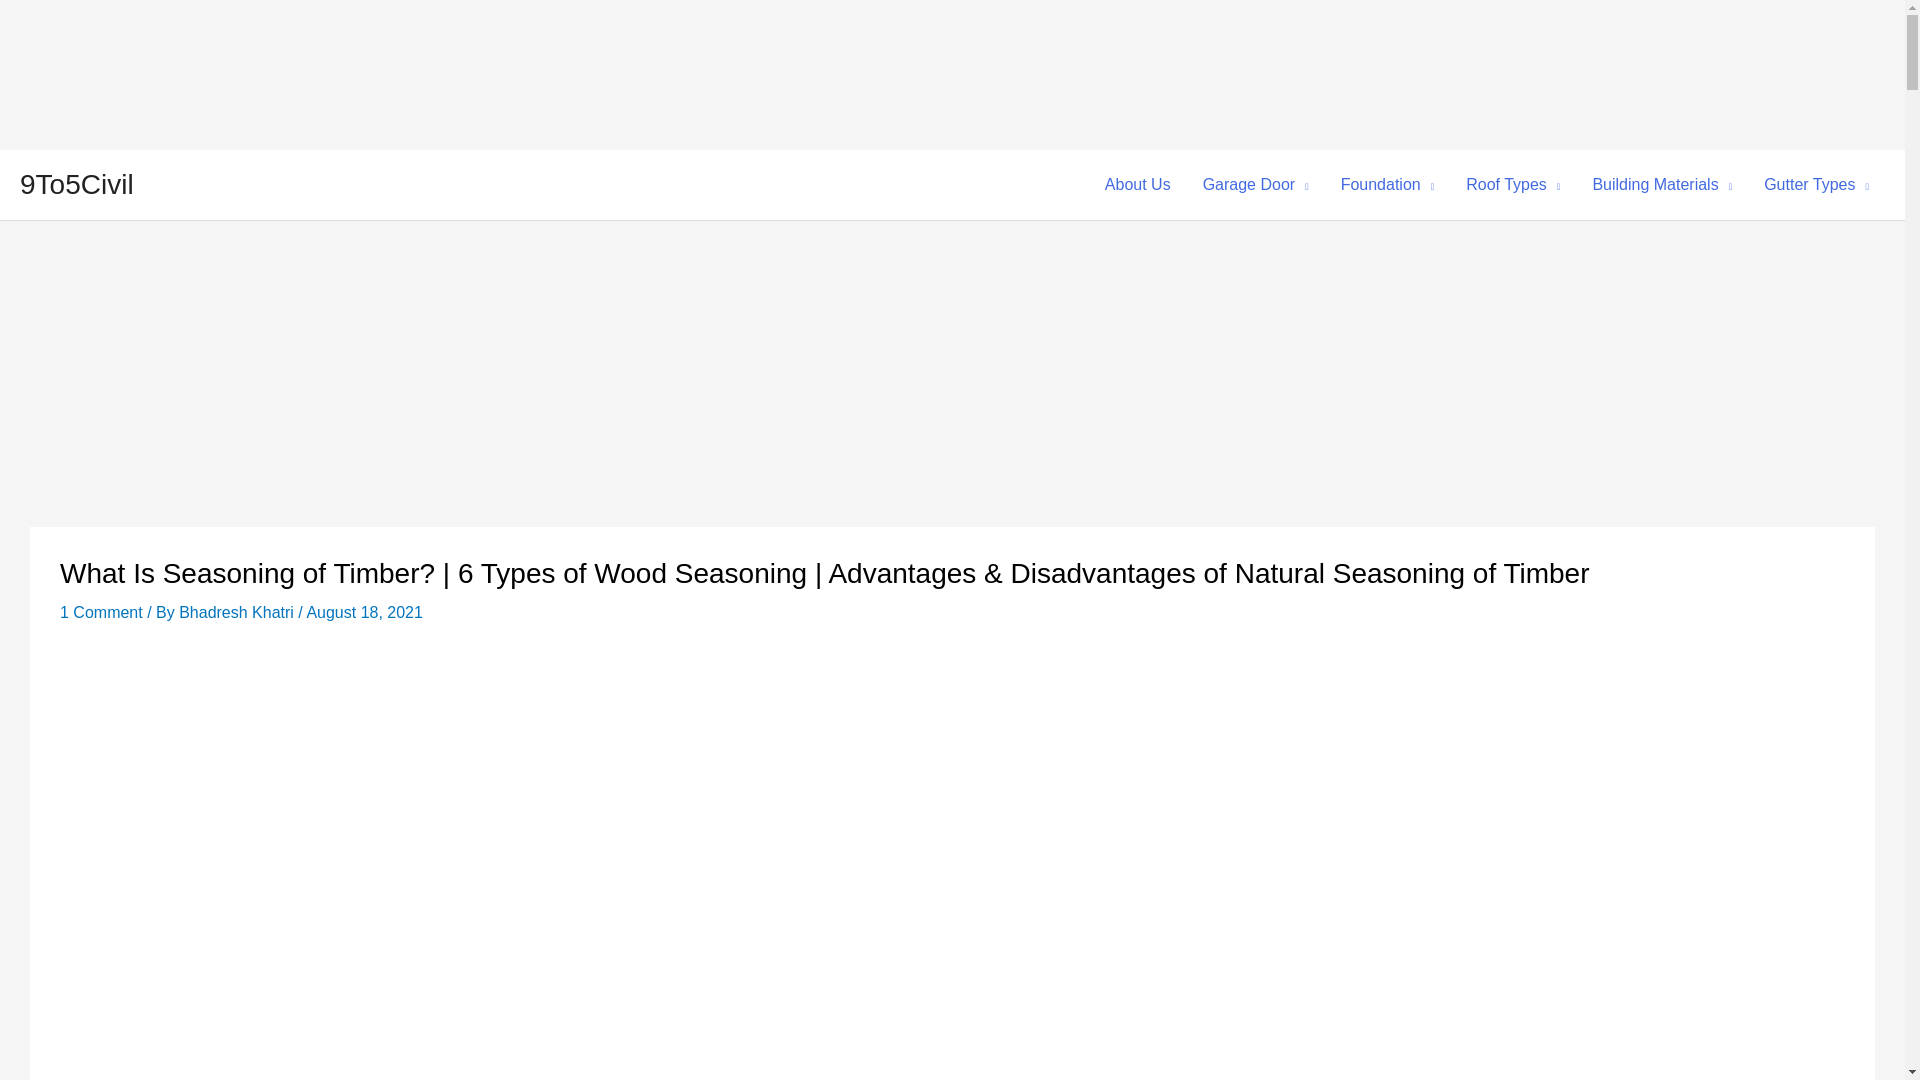  Describe the element at coordinates (238, 612) in the screenshot. I see `View all posts by Bhadresh Khatri` at that location.